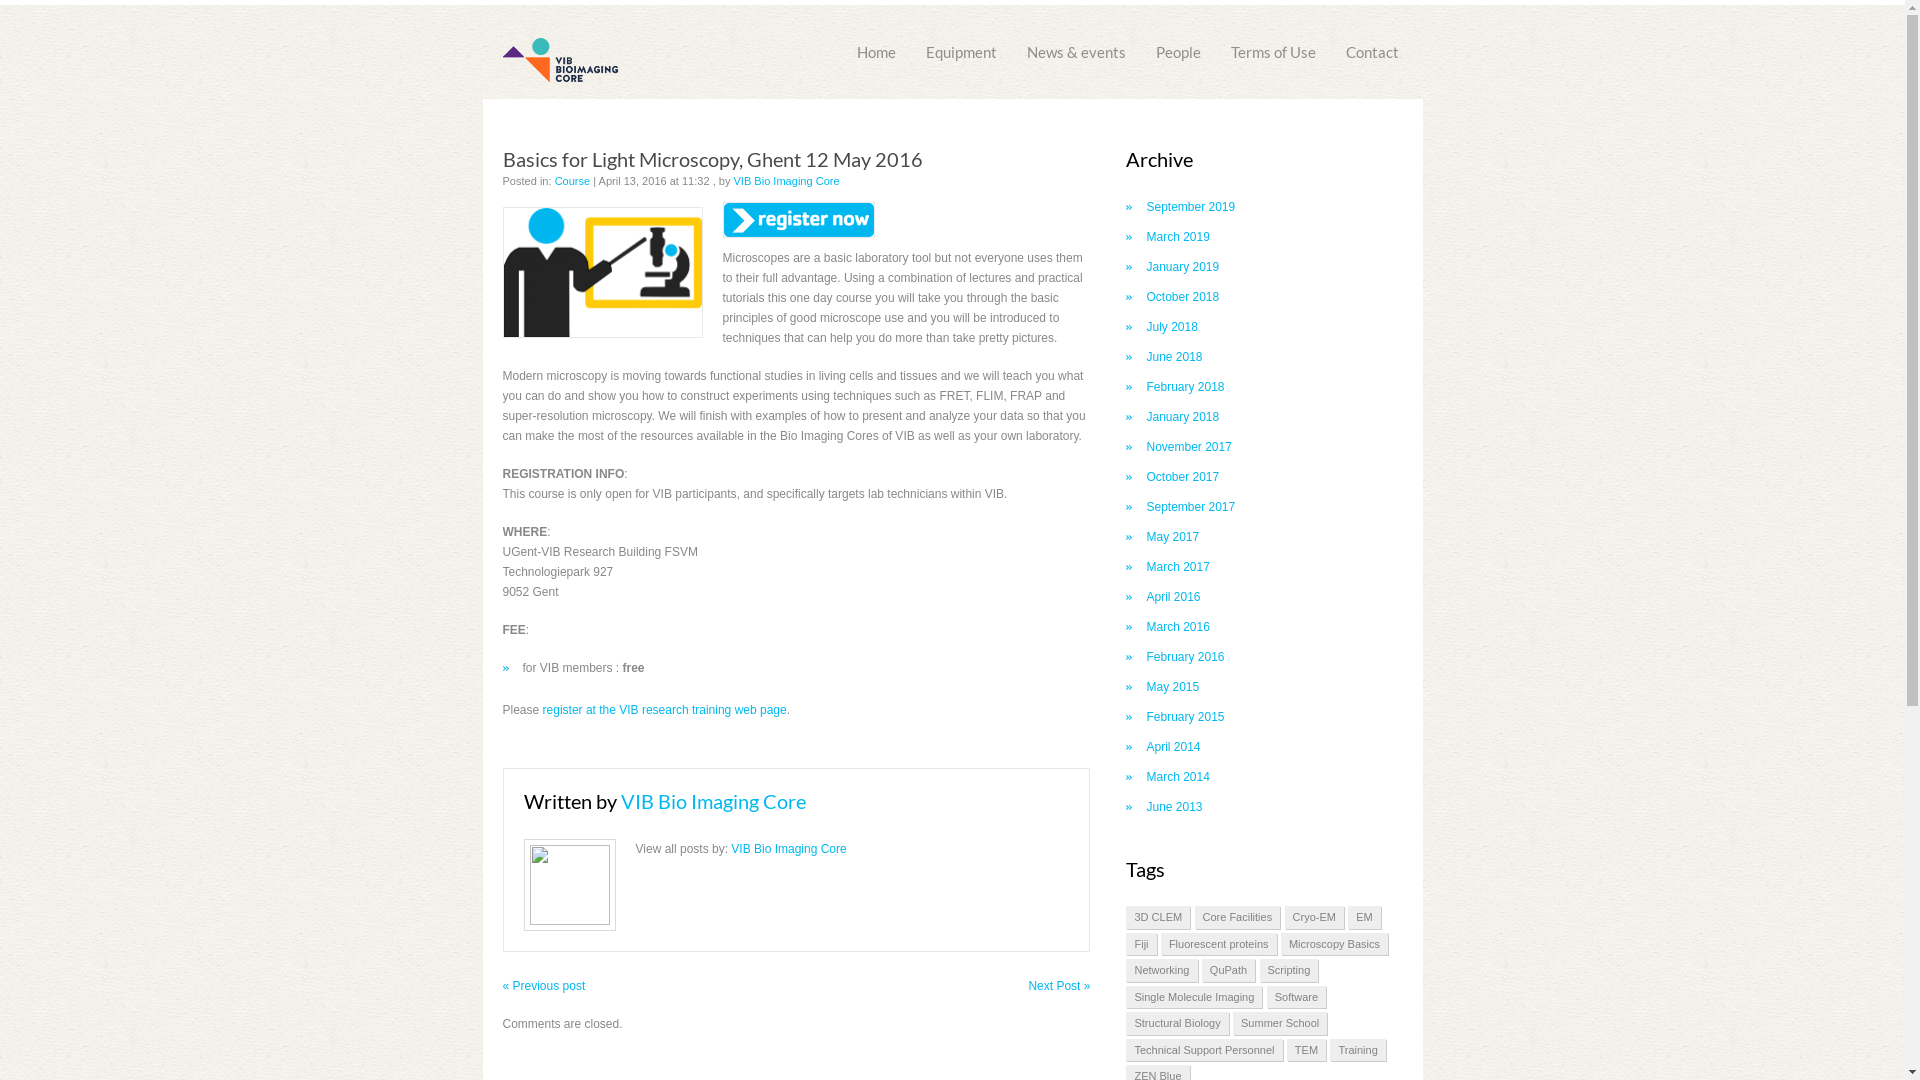  I want to click on EM, so click(1364, 918).